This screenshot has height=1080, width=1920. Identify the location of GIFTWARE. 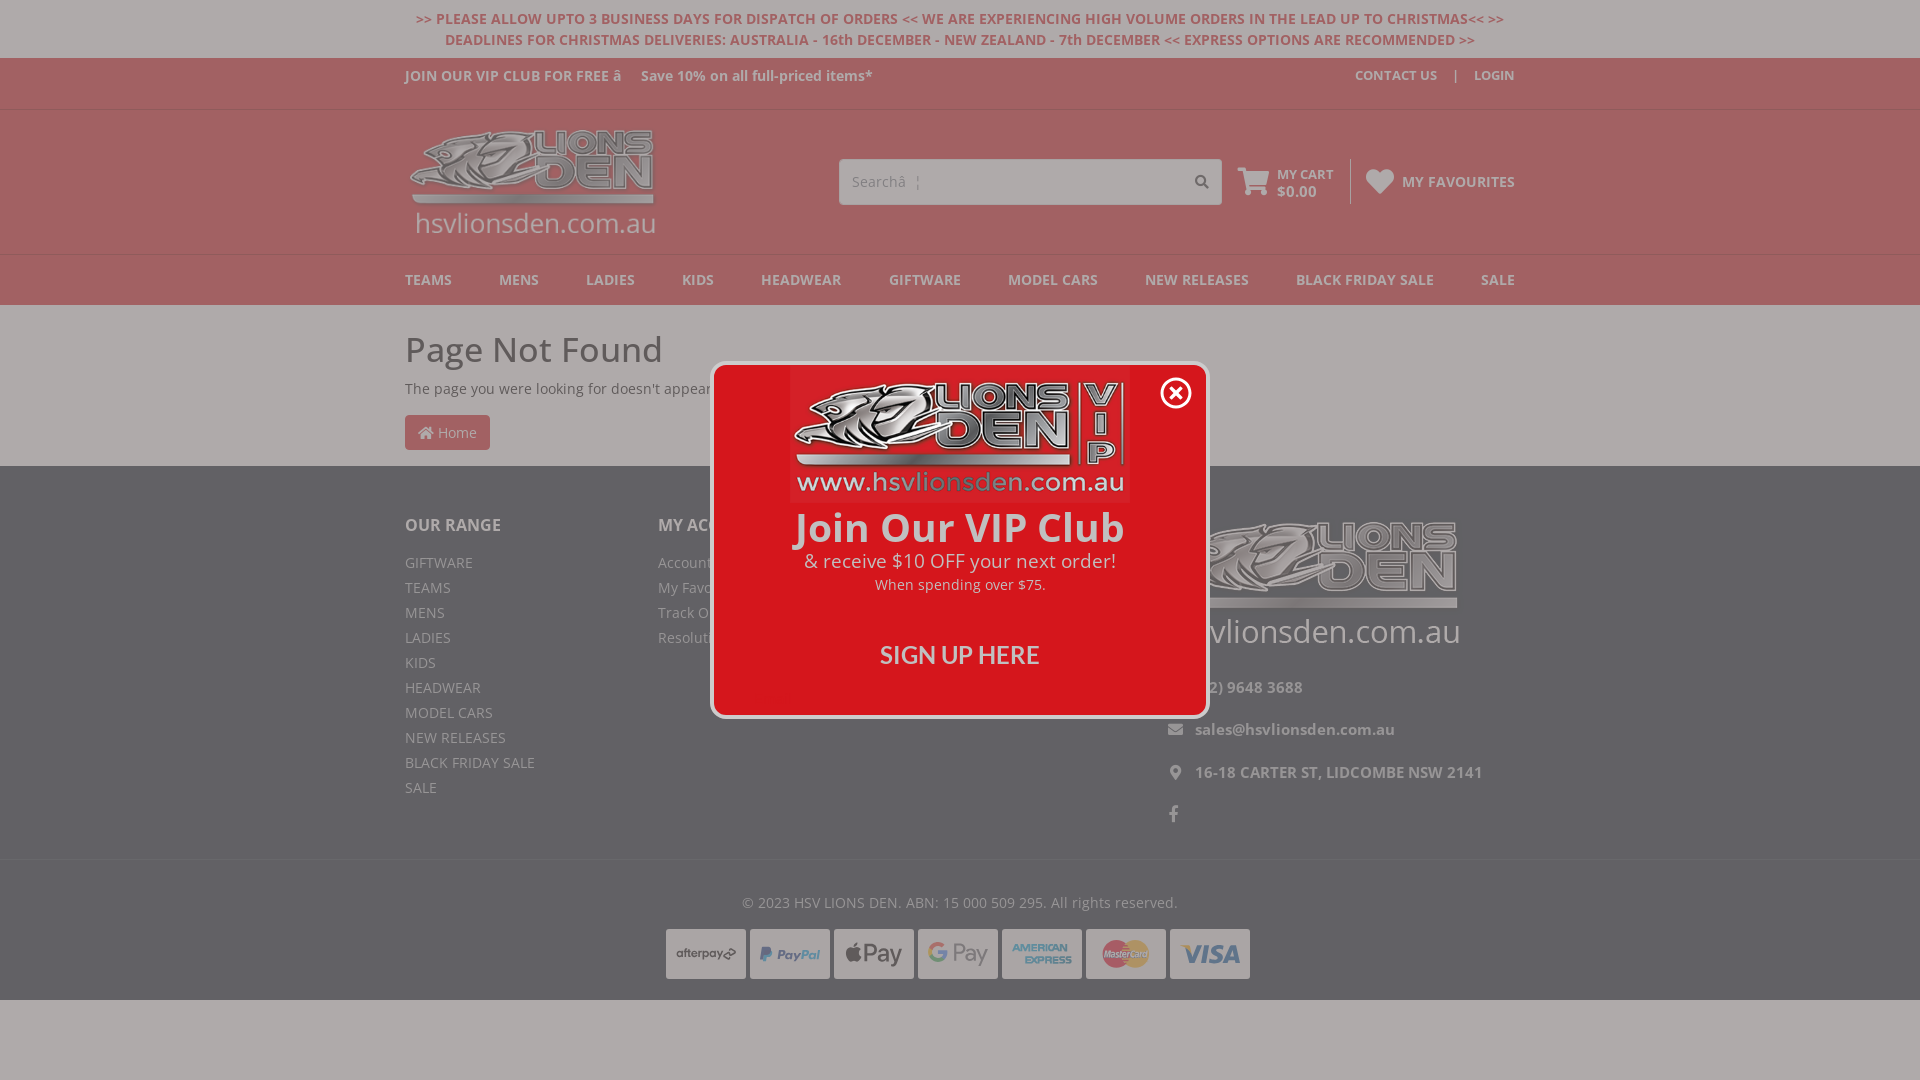
(516, 562).